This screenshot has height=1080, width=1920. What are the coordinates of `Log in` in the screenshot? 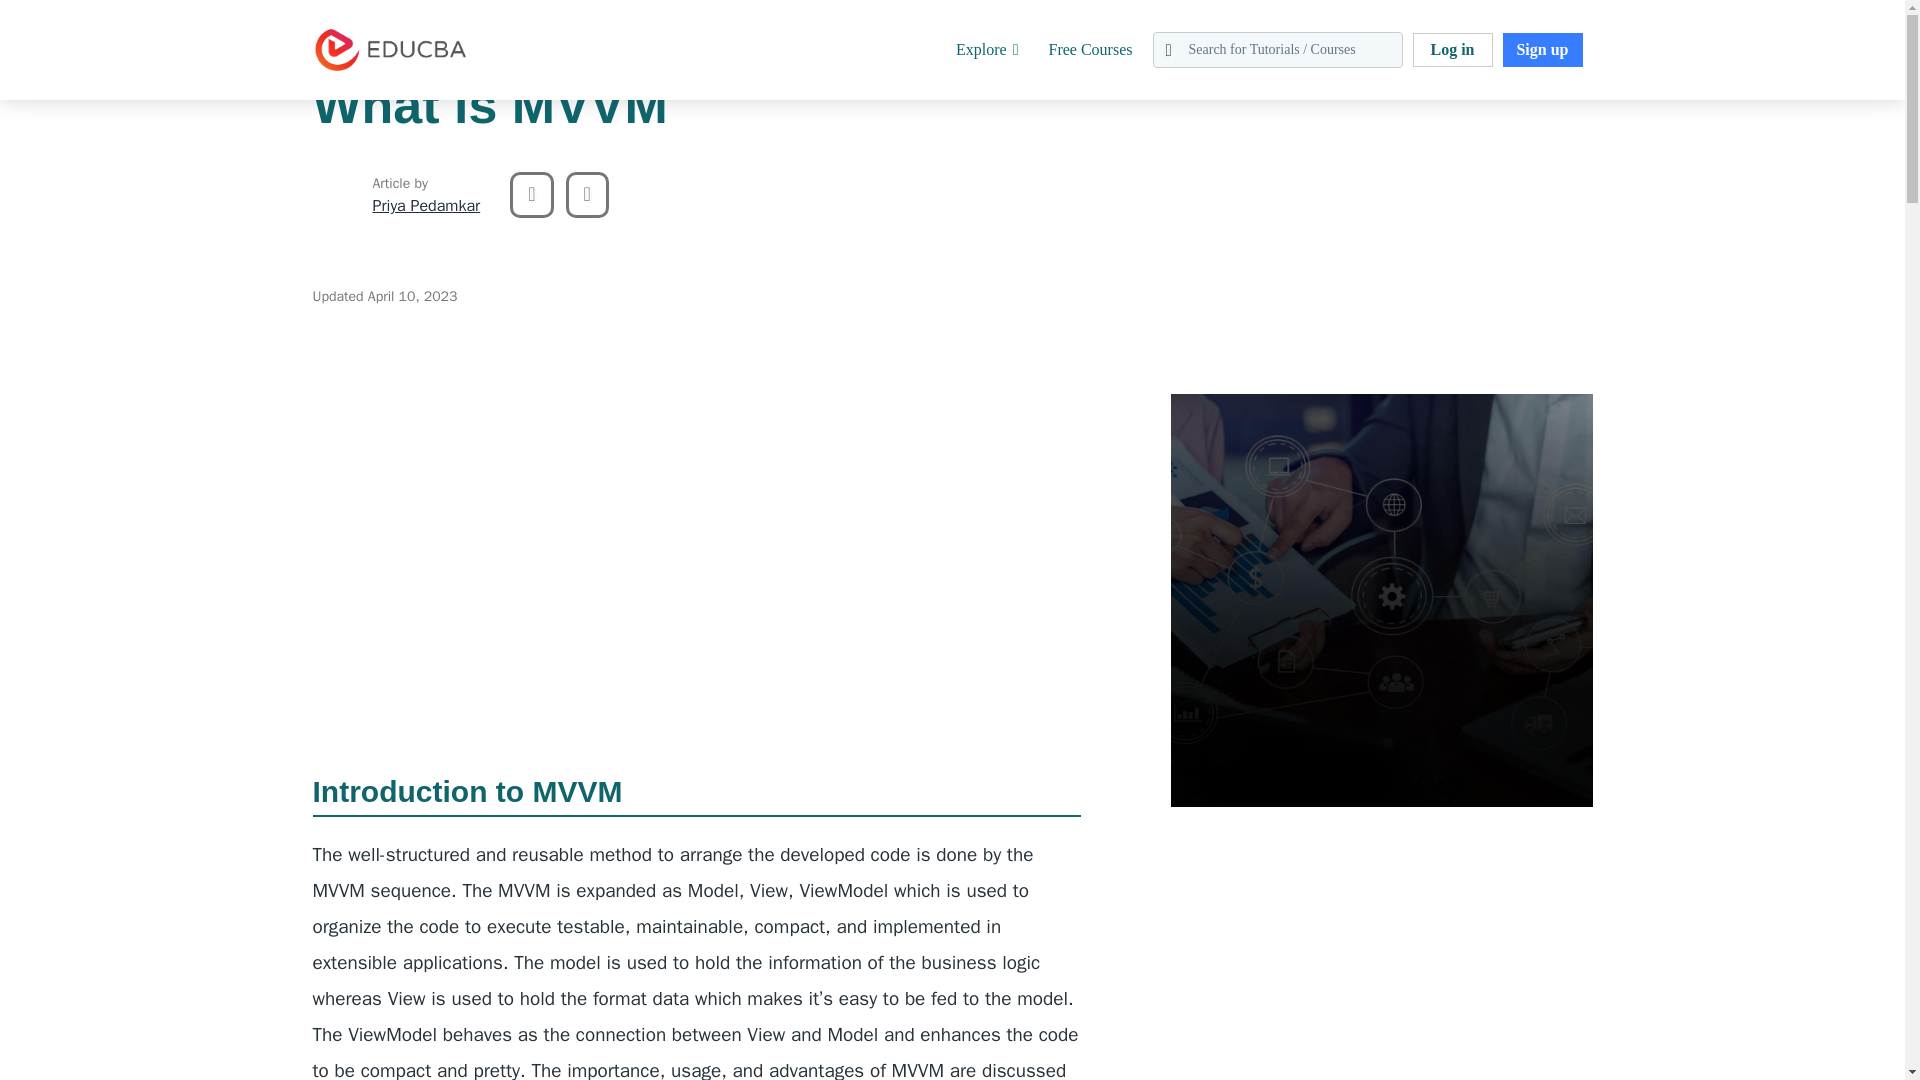 It's located at (1451, 50).